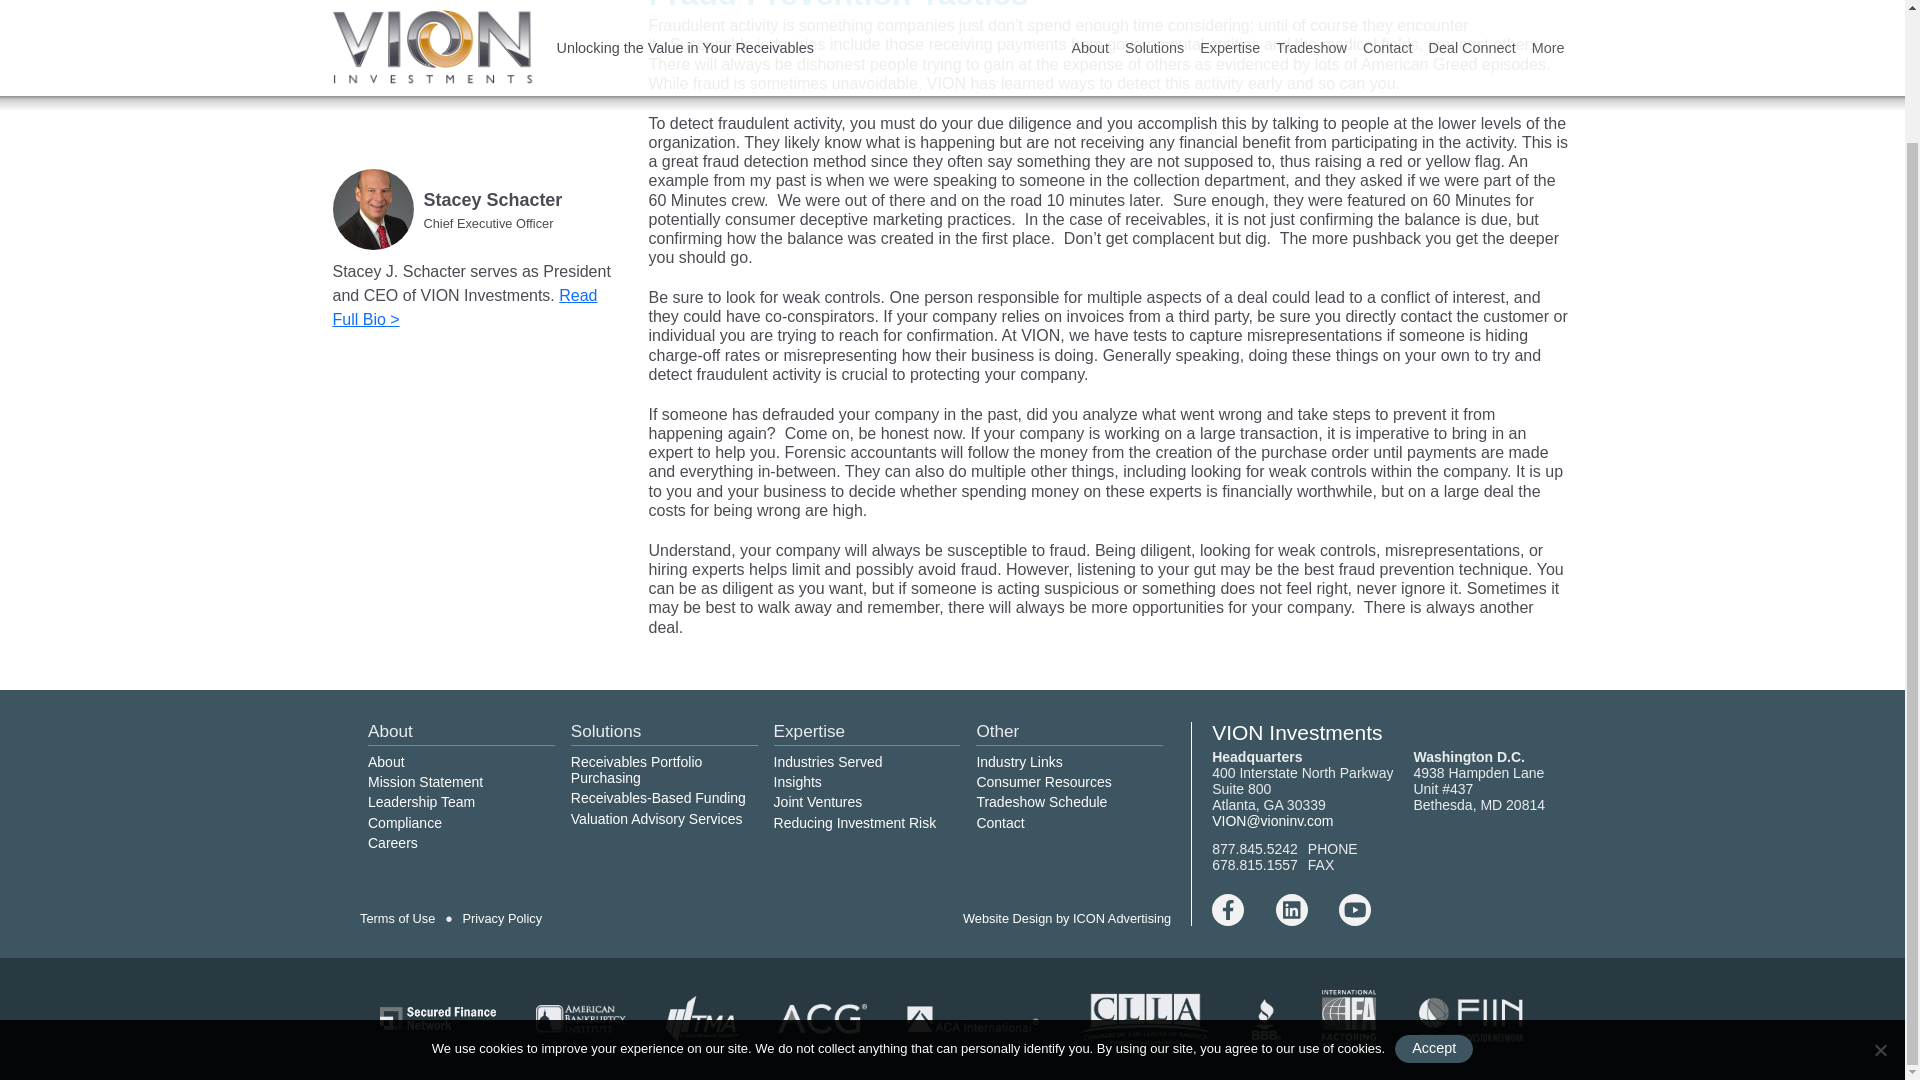 The image size is (1920, 1080). What do you see at coordinates (393, 842) in the screenshot?
I see `Careers` at bounding box center [393, 842].